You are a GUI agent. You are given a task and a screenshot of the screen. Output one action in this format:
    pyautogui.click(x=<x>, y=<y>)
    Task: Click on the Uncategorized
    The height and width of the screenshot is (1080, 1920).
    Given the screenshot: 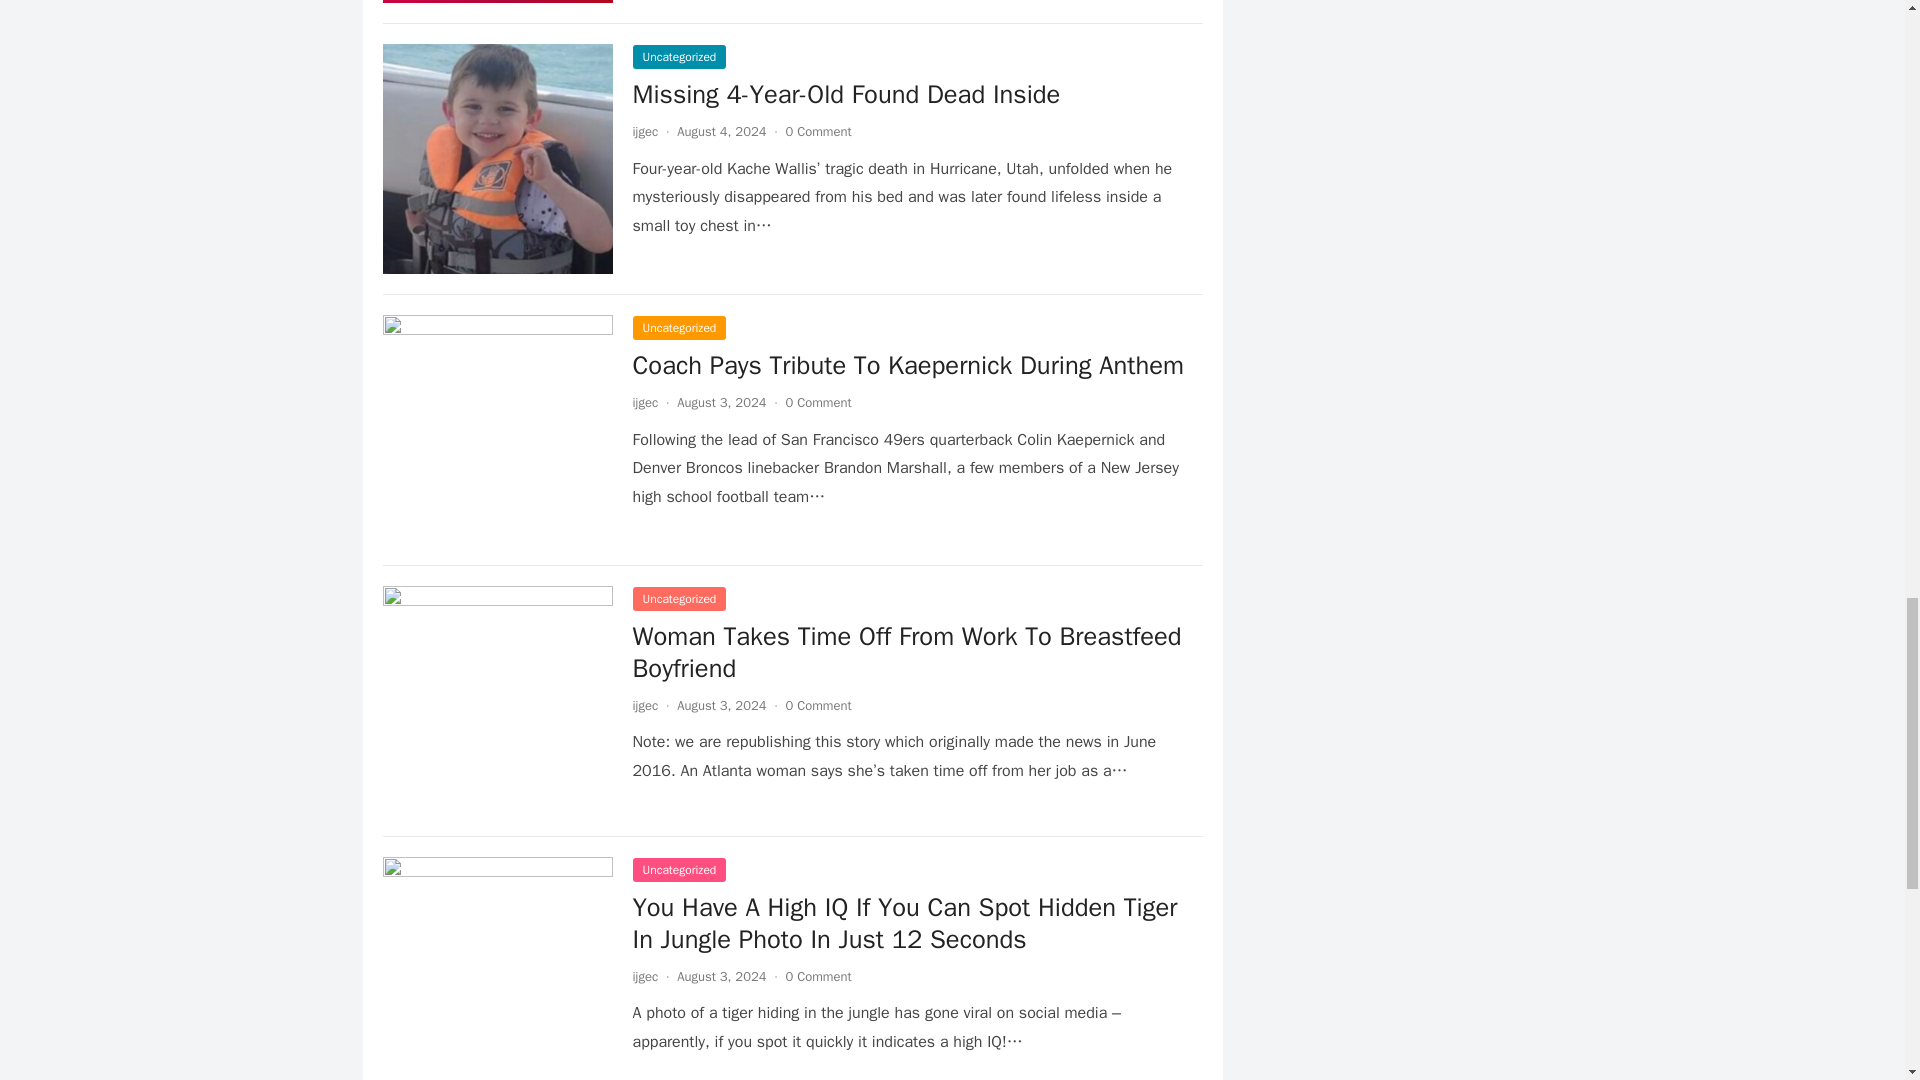 What is the action you would take?
    pyautogui.click(x=678, y=328)
    